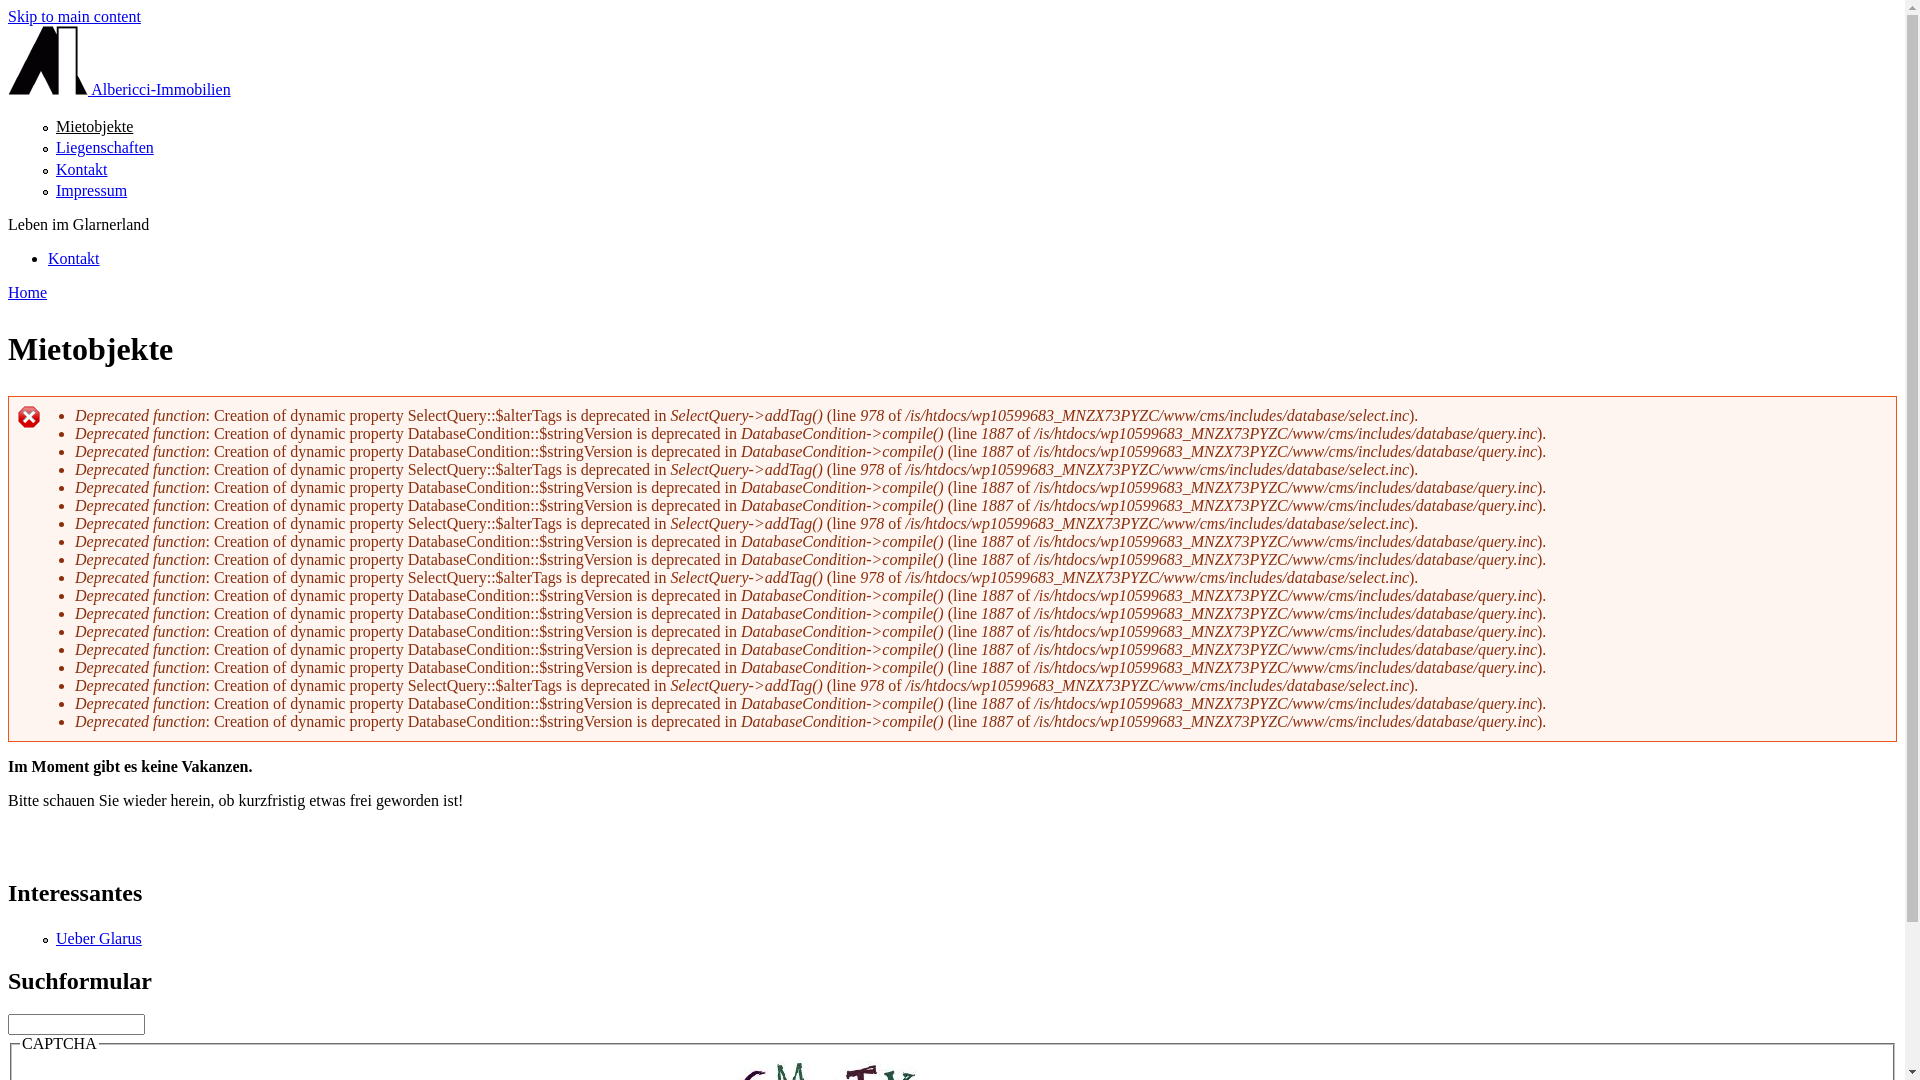 Image resolution: width=1920 pixels, height=1080 pixels. What do you see at coordinates (120, 90) in the screenshot?
I see `Albericci-Immobilien` at bounding box center [120, 90].